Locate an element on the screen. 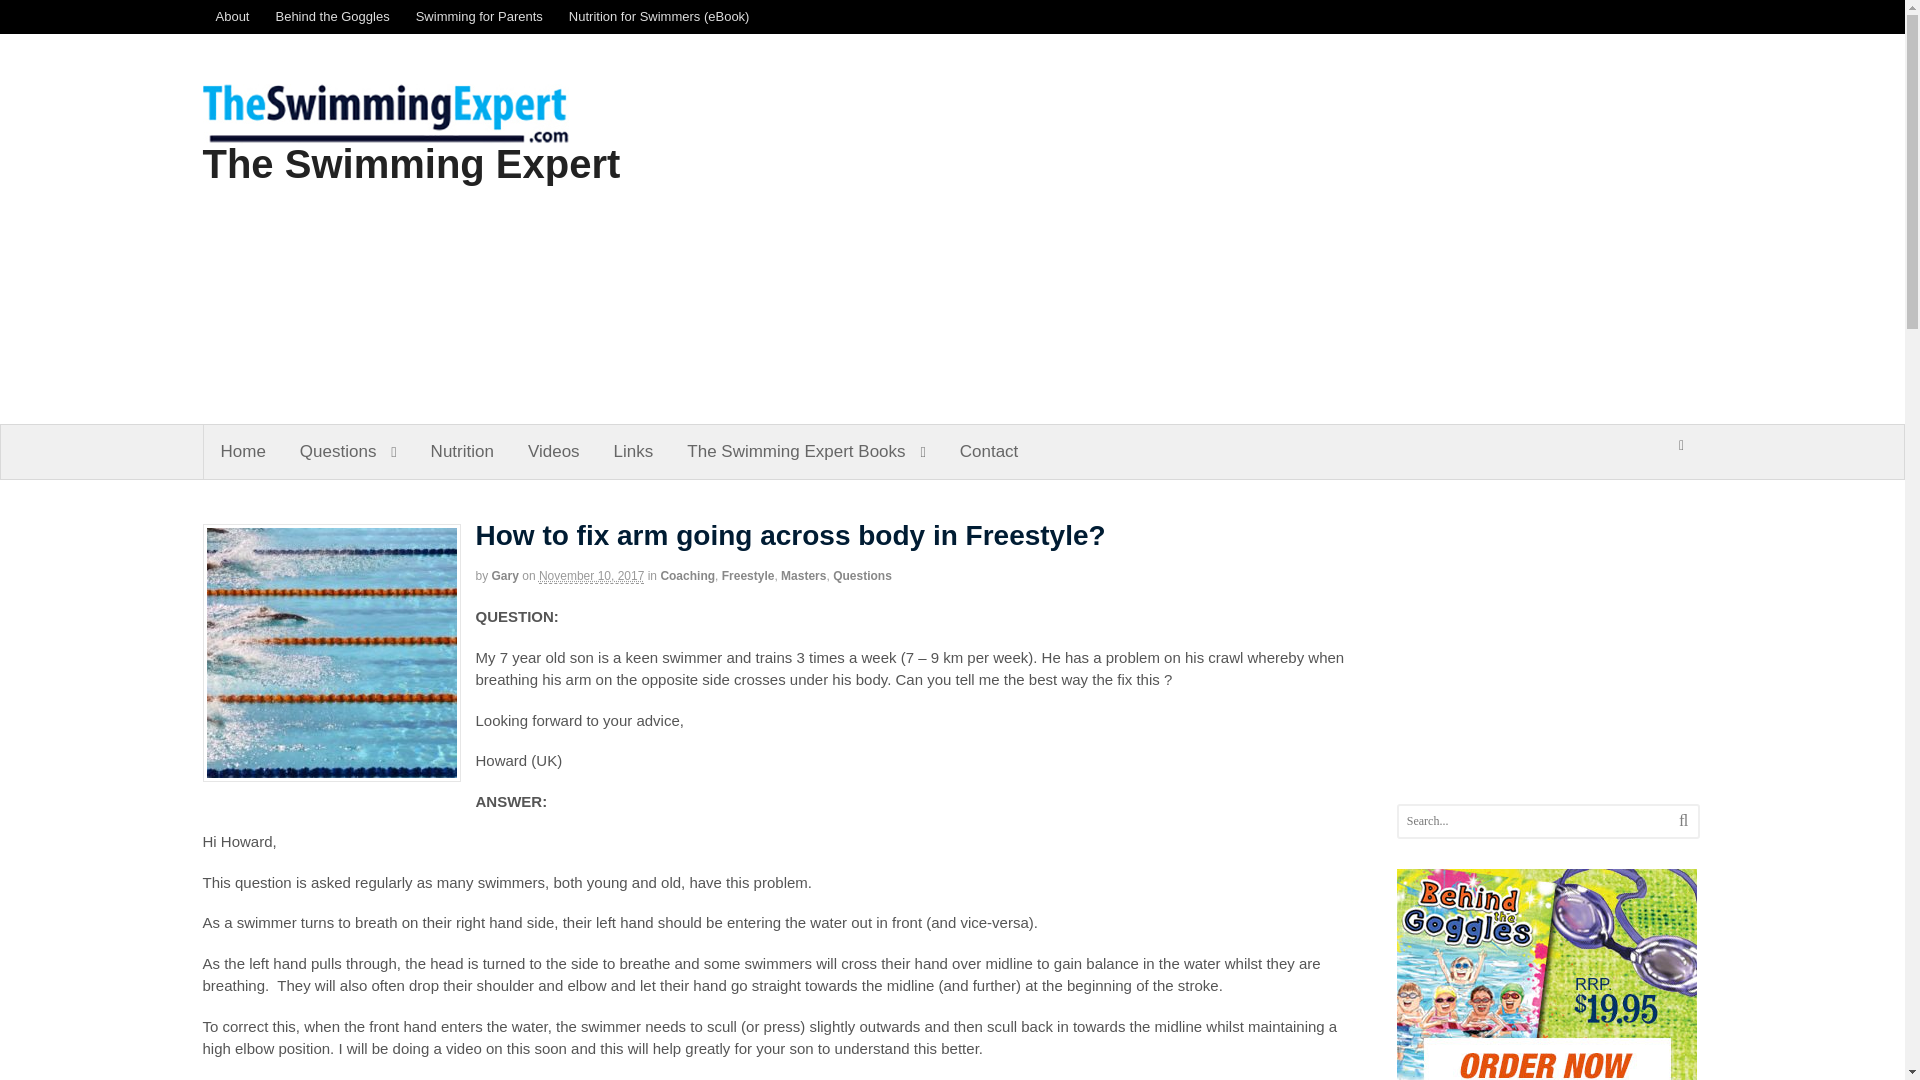  View all items in Coaching is located at coordinates (687, 576).